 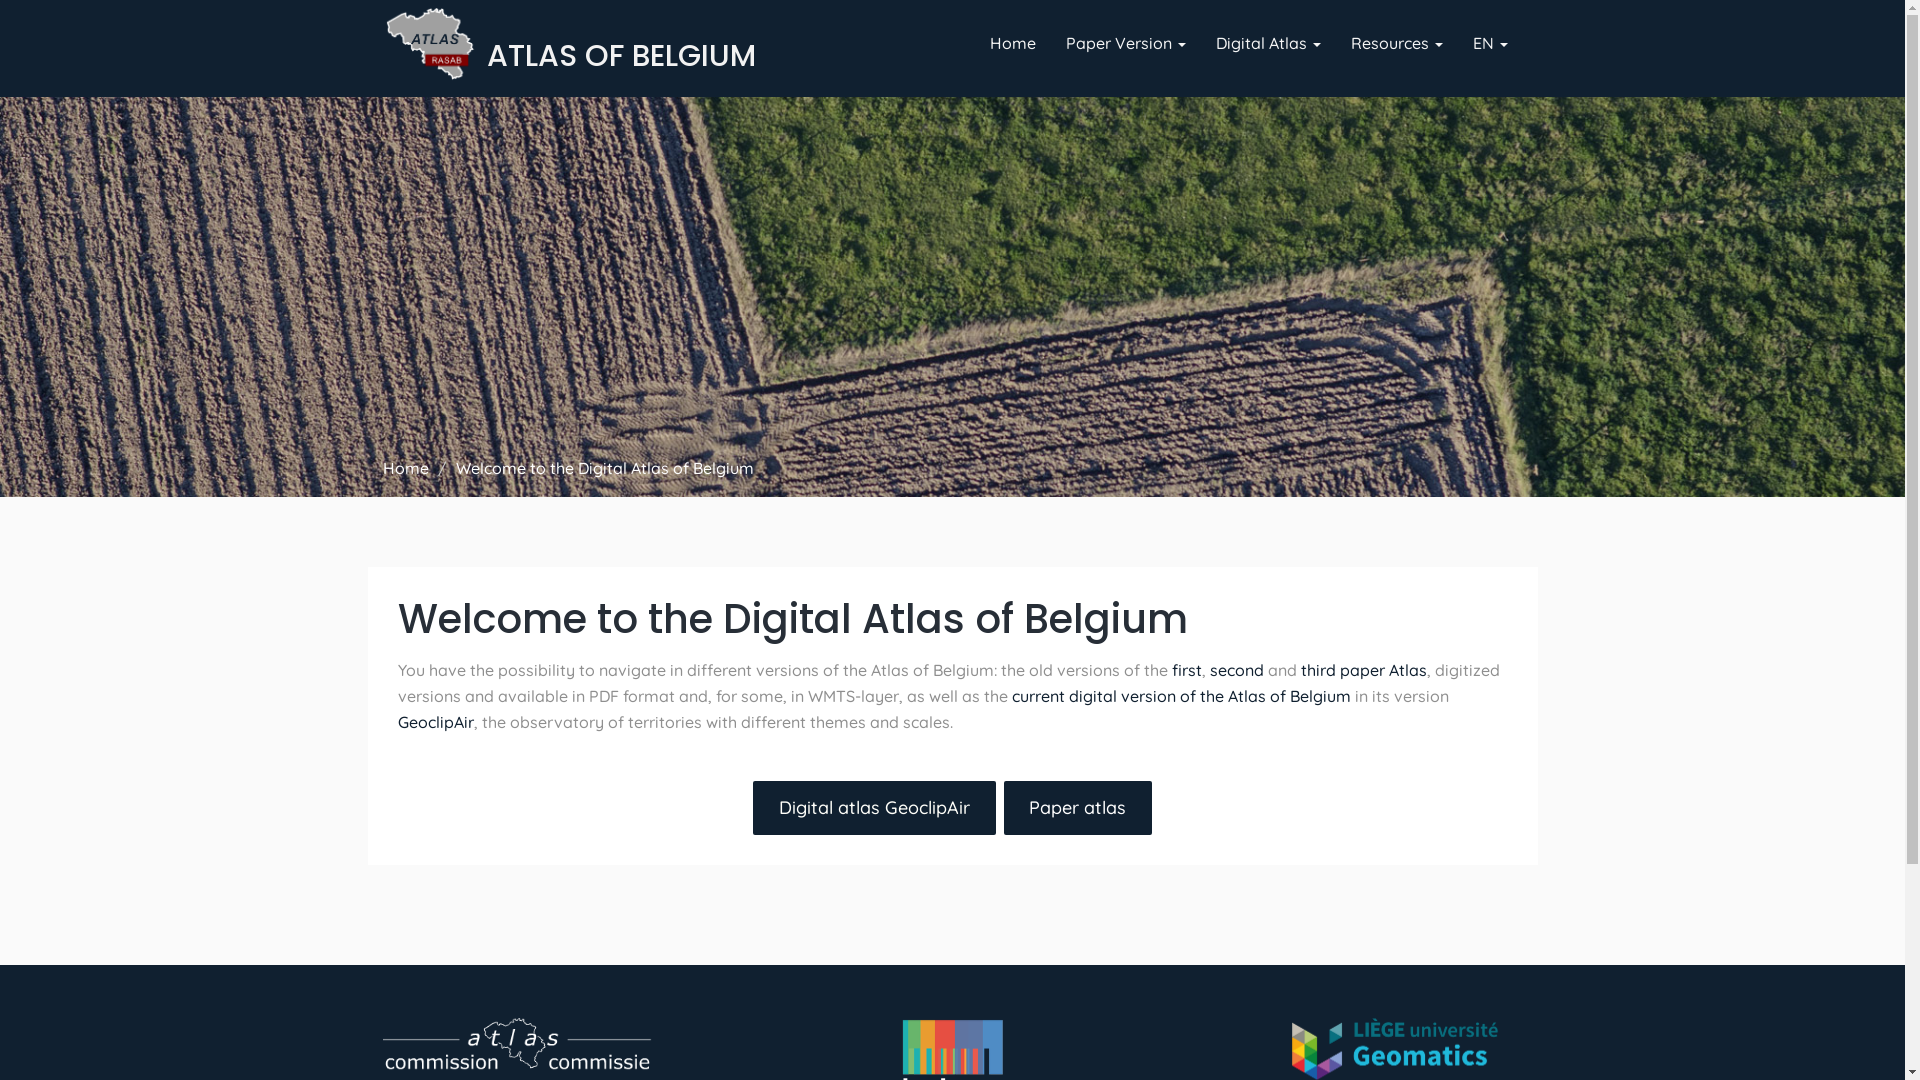 I want to click on EN, so click(x=1490, y=44).